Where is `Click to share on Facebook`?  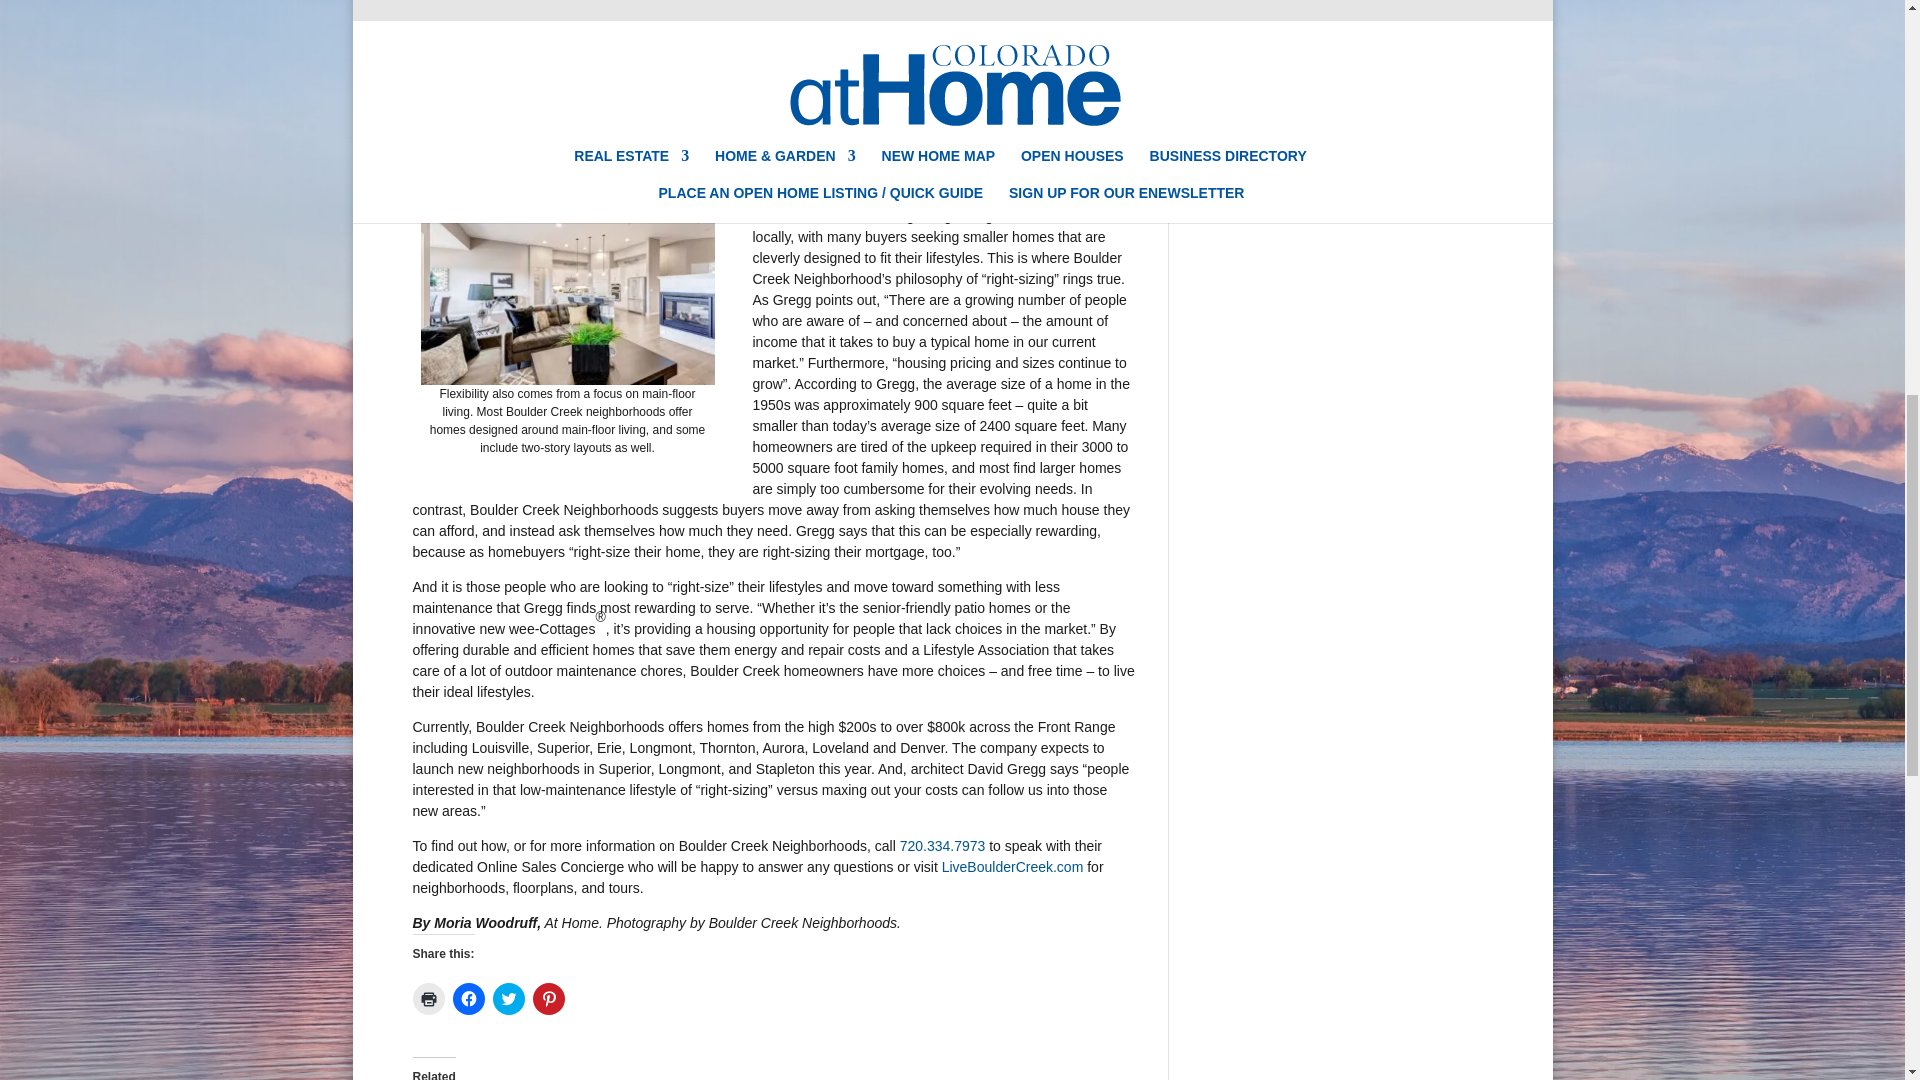
Click to share on Facebook is located at coordinates (467, 998).